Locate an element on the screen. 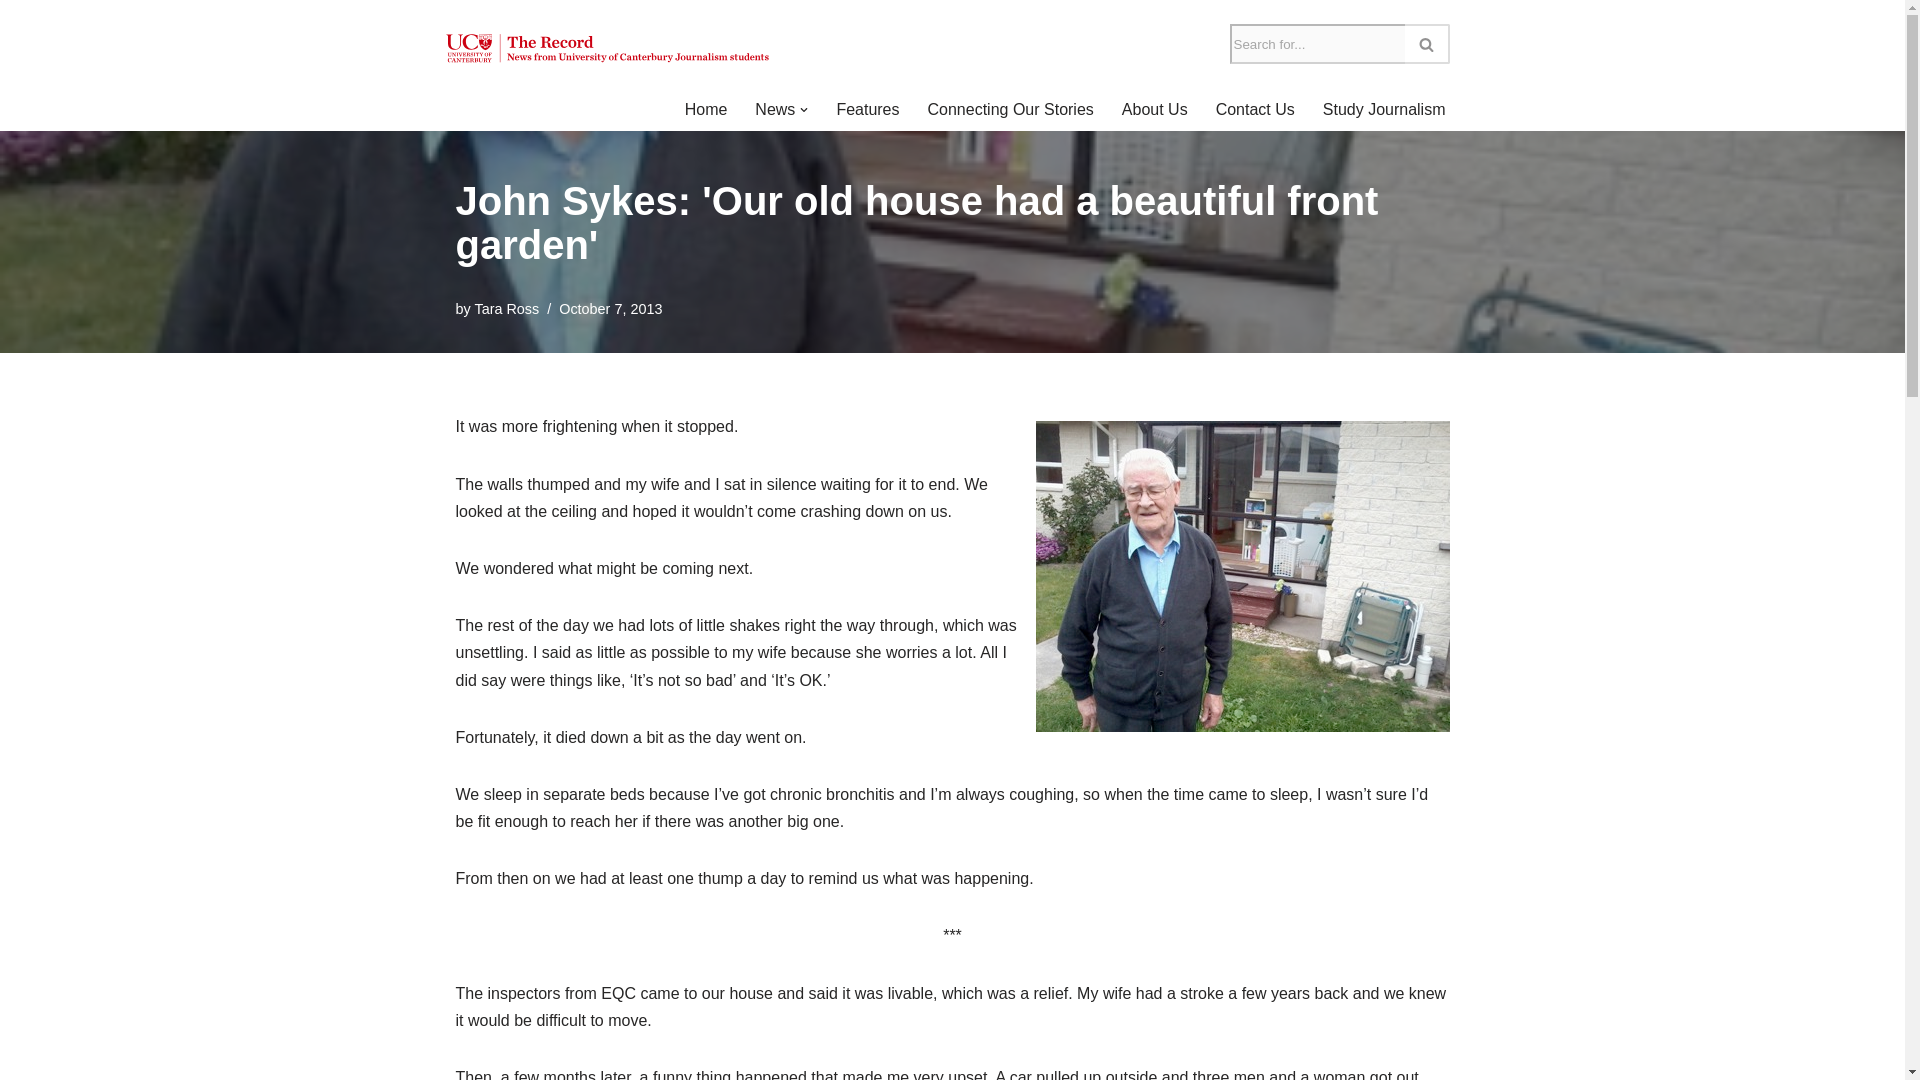  News is located at coordinates (774, 110).